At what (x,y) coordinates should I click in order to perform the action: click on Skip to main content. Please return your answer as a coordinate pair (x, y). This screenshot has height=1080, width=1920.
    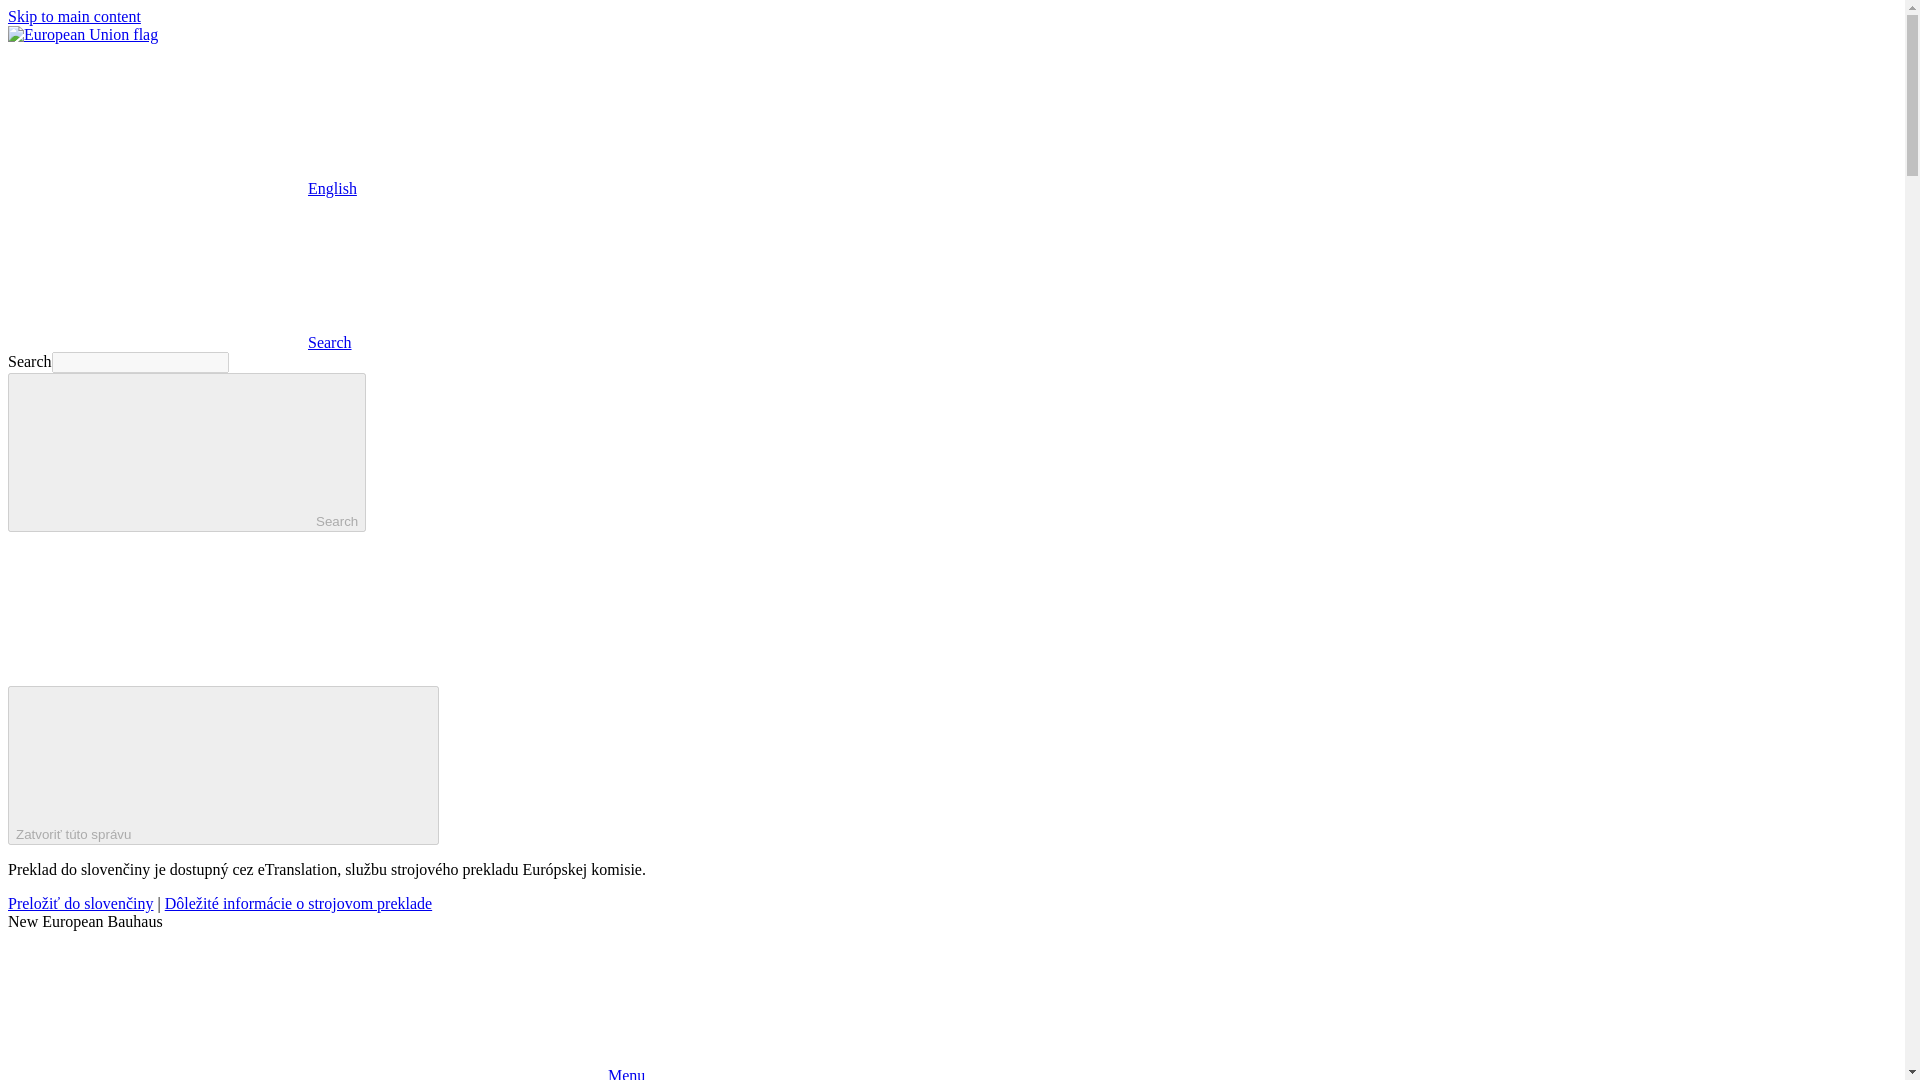
    Looking at the image, I should click on (74, 16).